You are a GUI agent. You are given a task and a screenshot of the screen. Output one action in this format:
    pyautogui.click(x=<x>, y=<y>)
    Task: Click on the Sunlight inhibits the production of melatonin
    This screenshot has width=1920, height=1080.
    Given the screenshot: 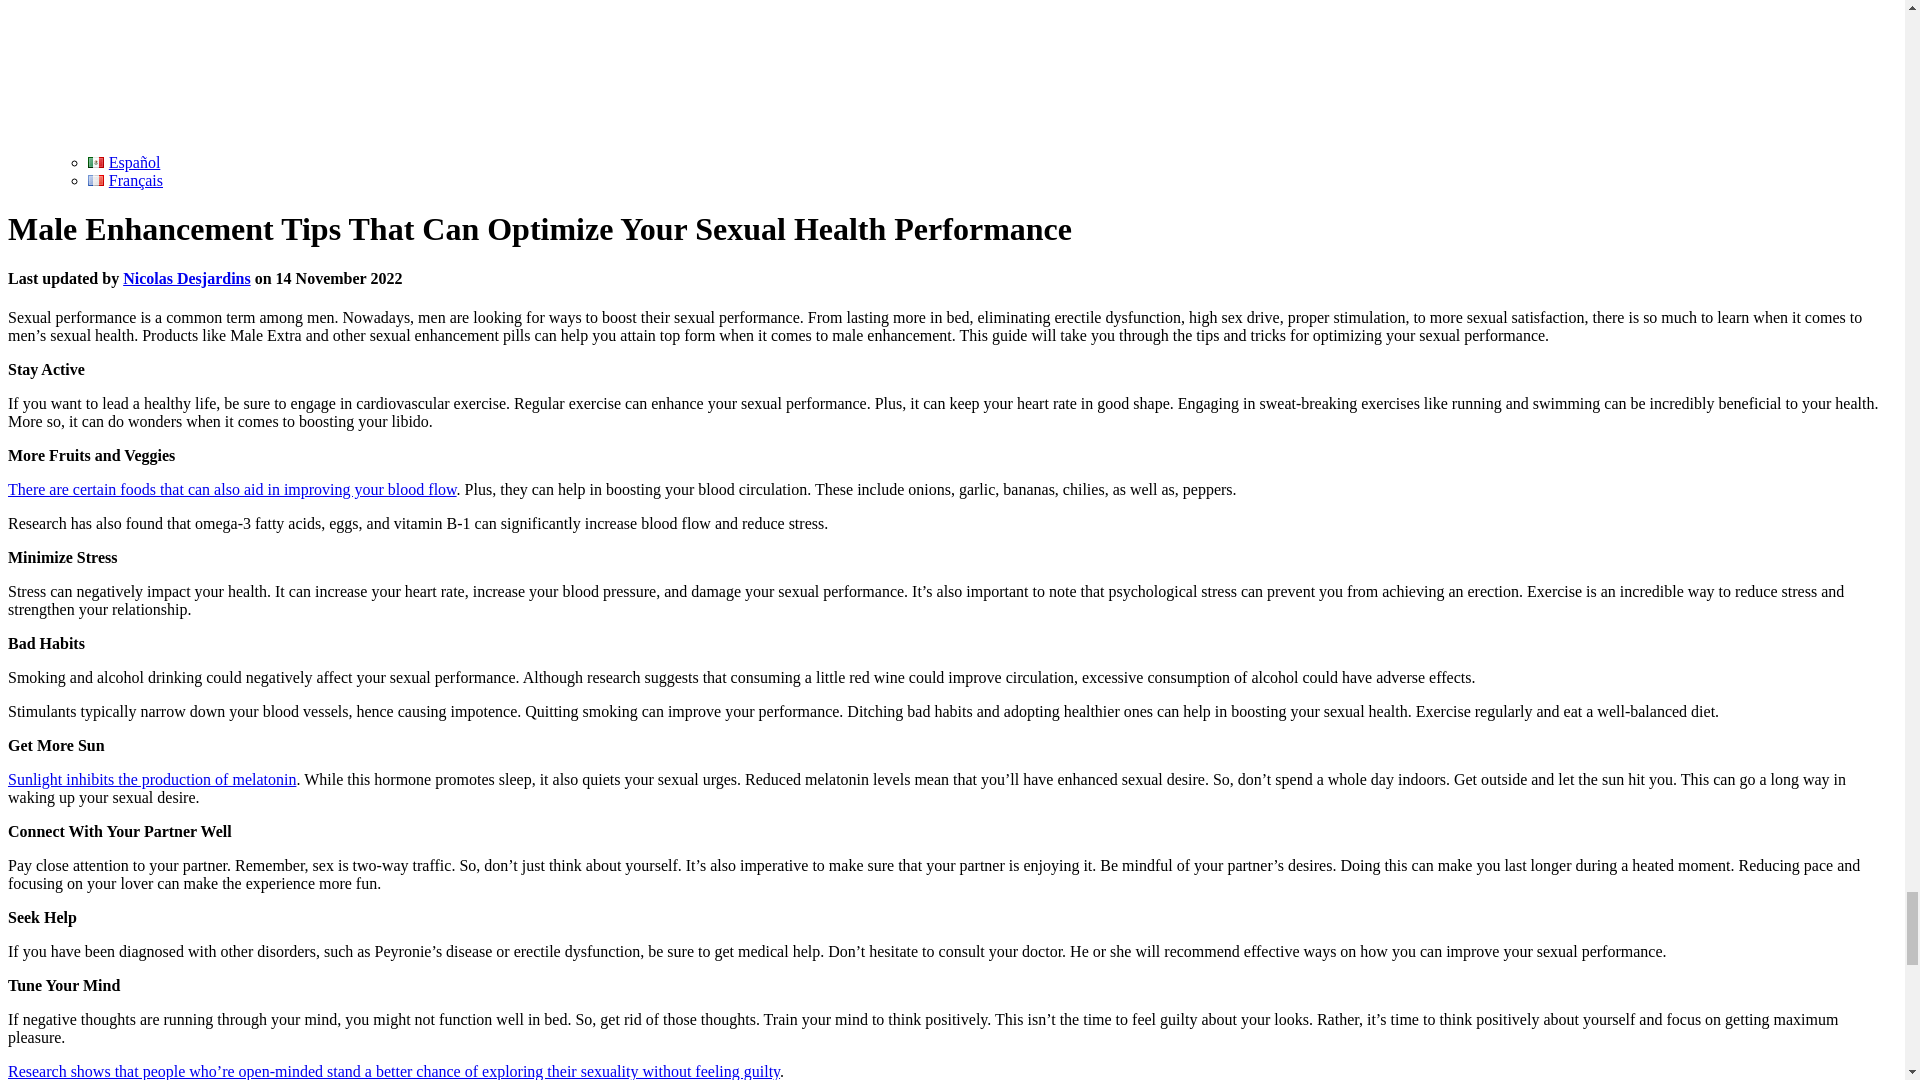 What is the action you would take?
    pyautogui.click(x=151, y=780)
    